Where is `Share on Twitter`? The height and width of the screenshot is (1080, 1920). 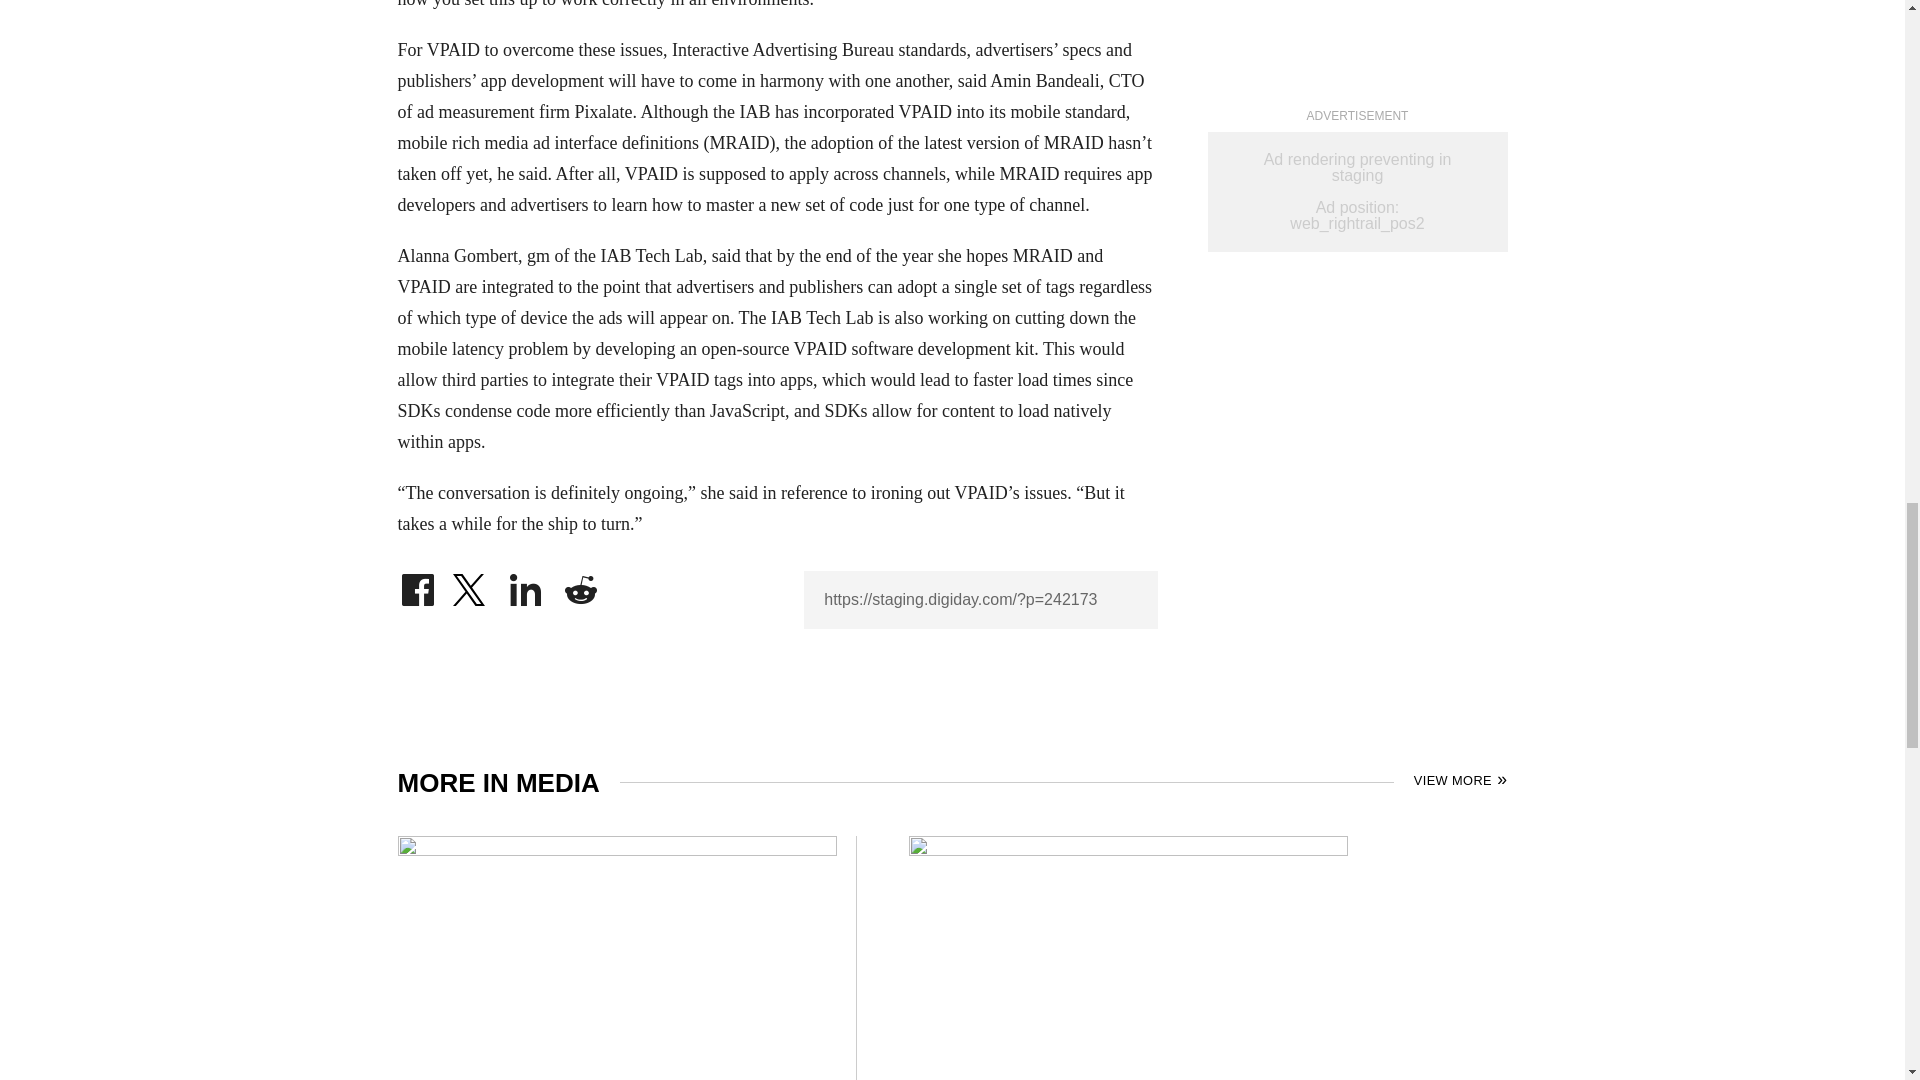 Share on Twitter is located at coordinates (471, 584).